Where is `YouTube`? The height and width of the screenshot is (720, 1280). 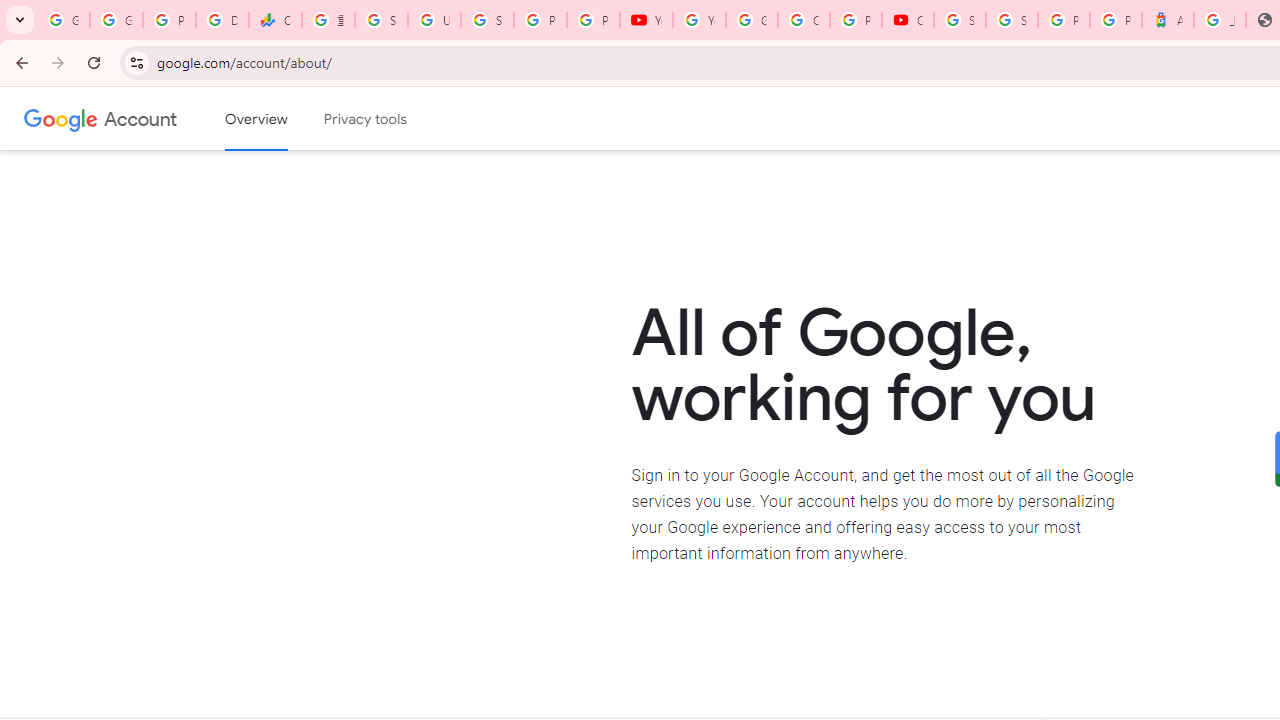
YouTube is located at coordinates (699, 20).